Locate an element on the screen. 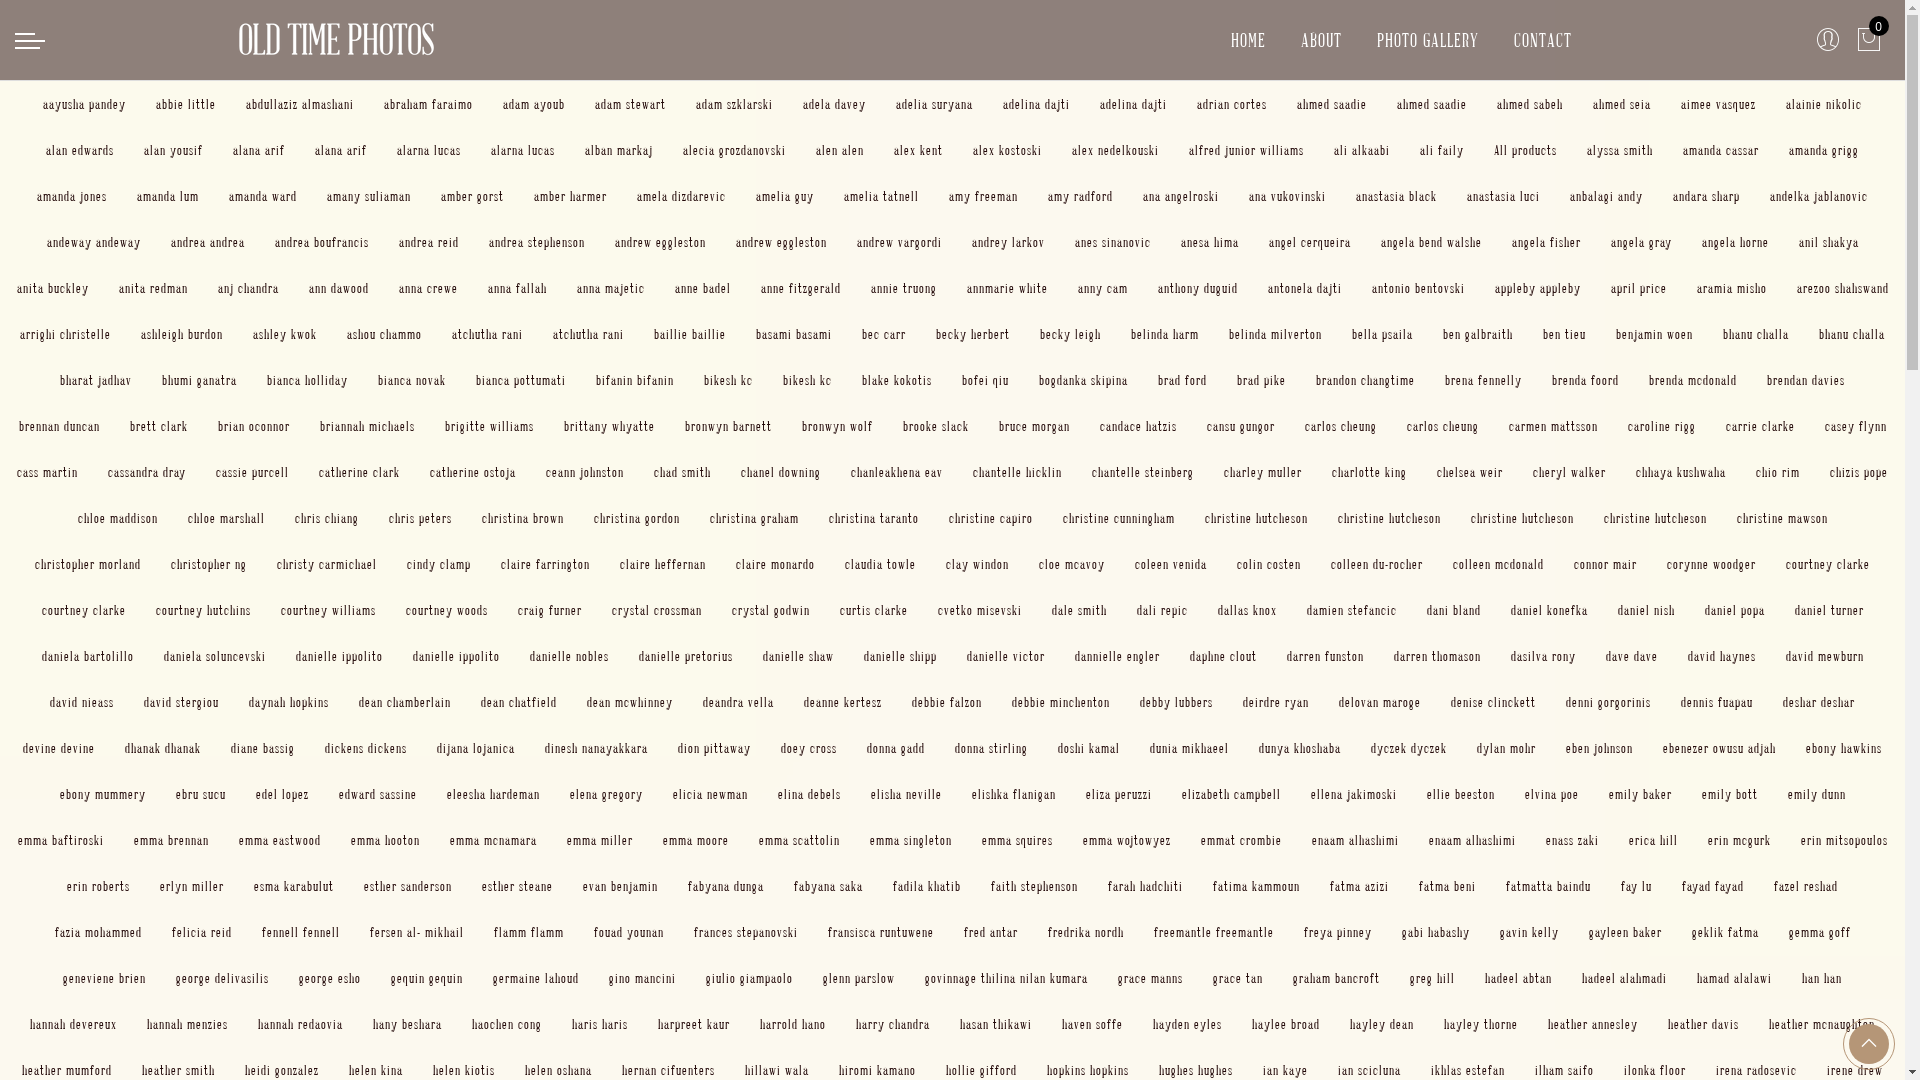 Image resolution: width=1920 pixels, height=1080 pixels. christine hutcheson is located at coordinates (1522, 517).